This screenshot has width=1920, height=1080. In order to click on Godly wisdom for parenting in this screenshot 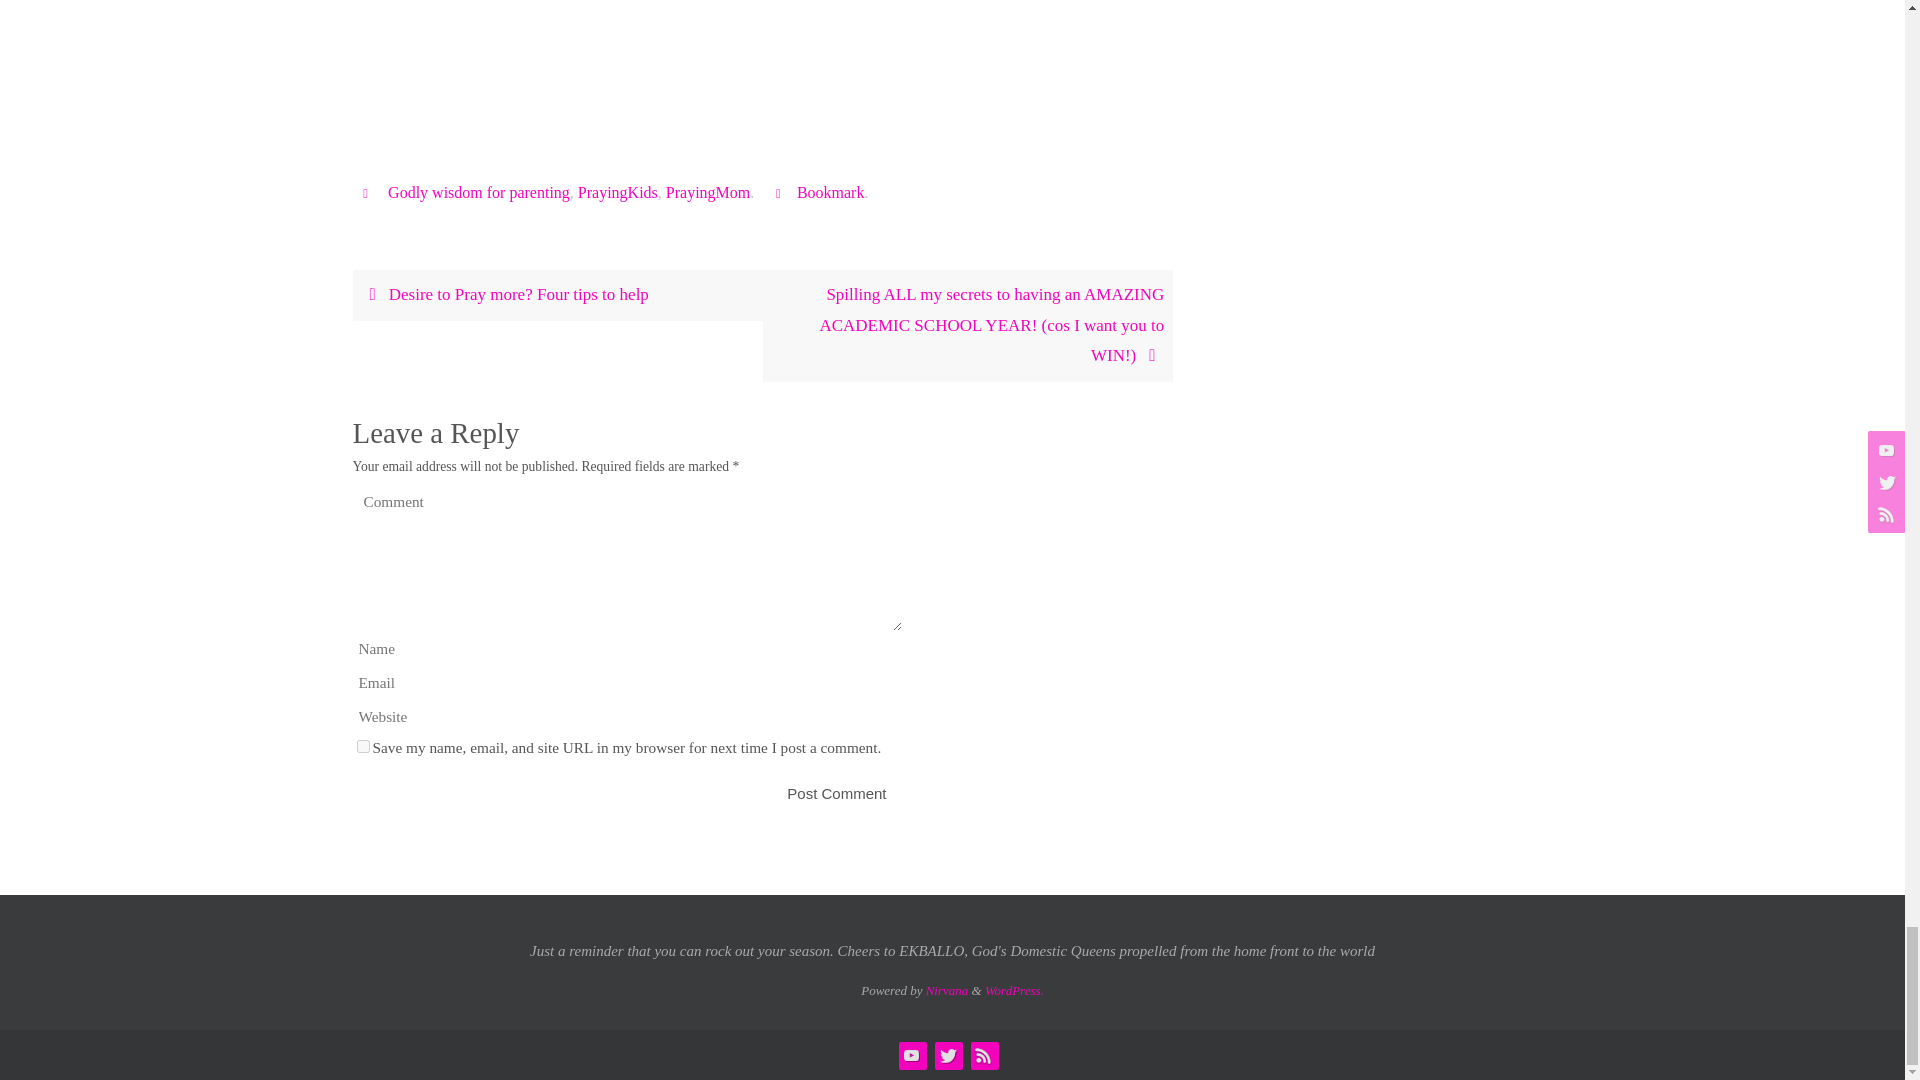, I will do `click(478, 192)`.